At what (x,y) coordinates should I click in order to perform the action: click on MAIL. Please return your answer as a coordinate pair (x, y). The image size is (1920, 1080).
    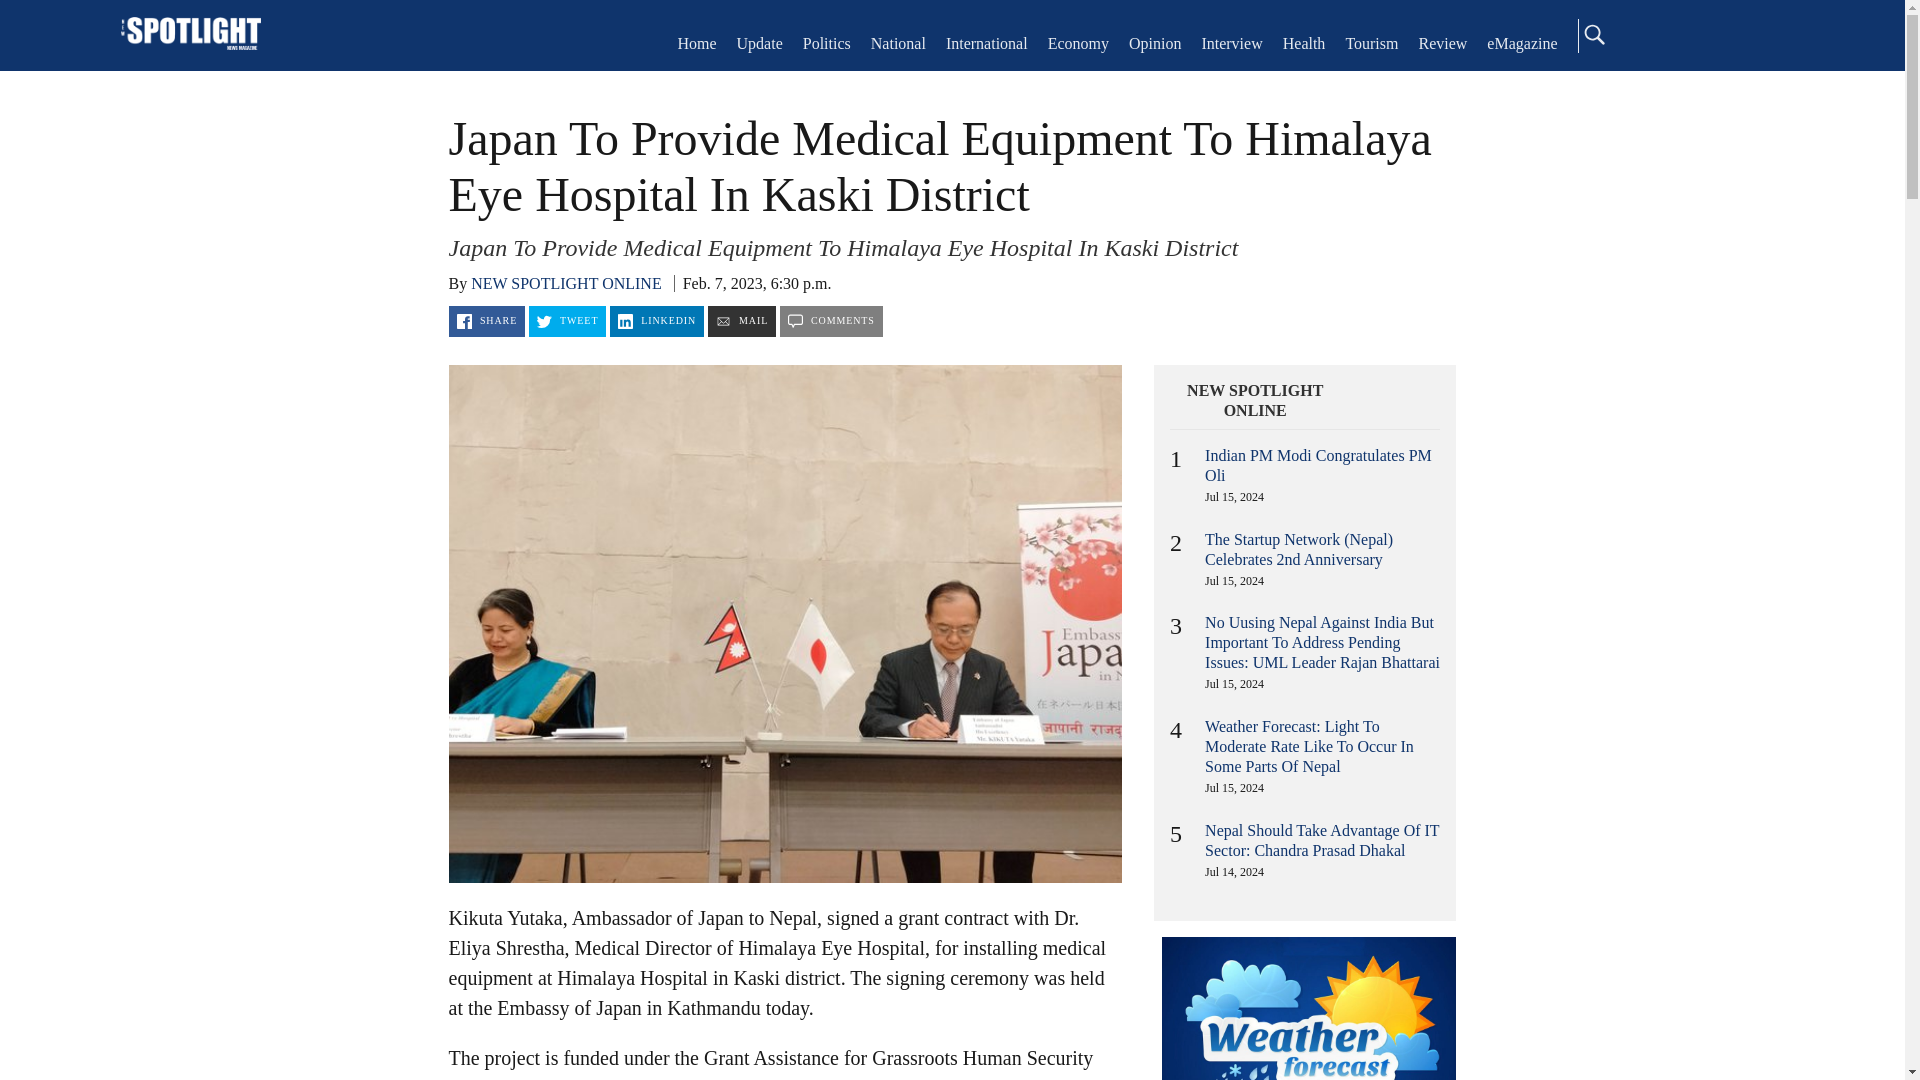
    Looking at the image, I should click on (742, 320).